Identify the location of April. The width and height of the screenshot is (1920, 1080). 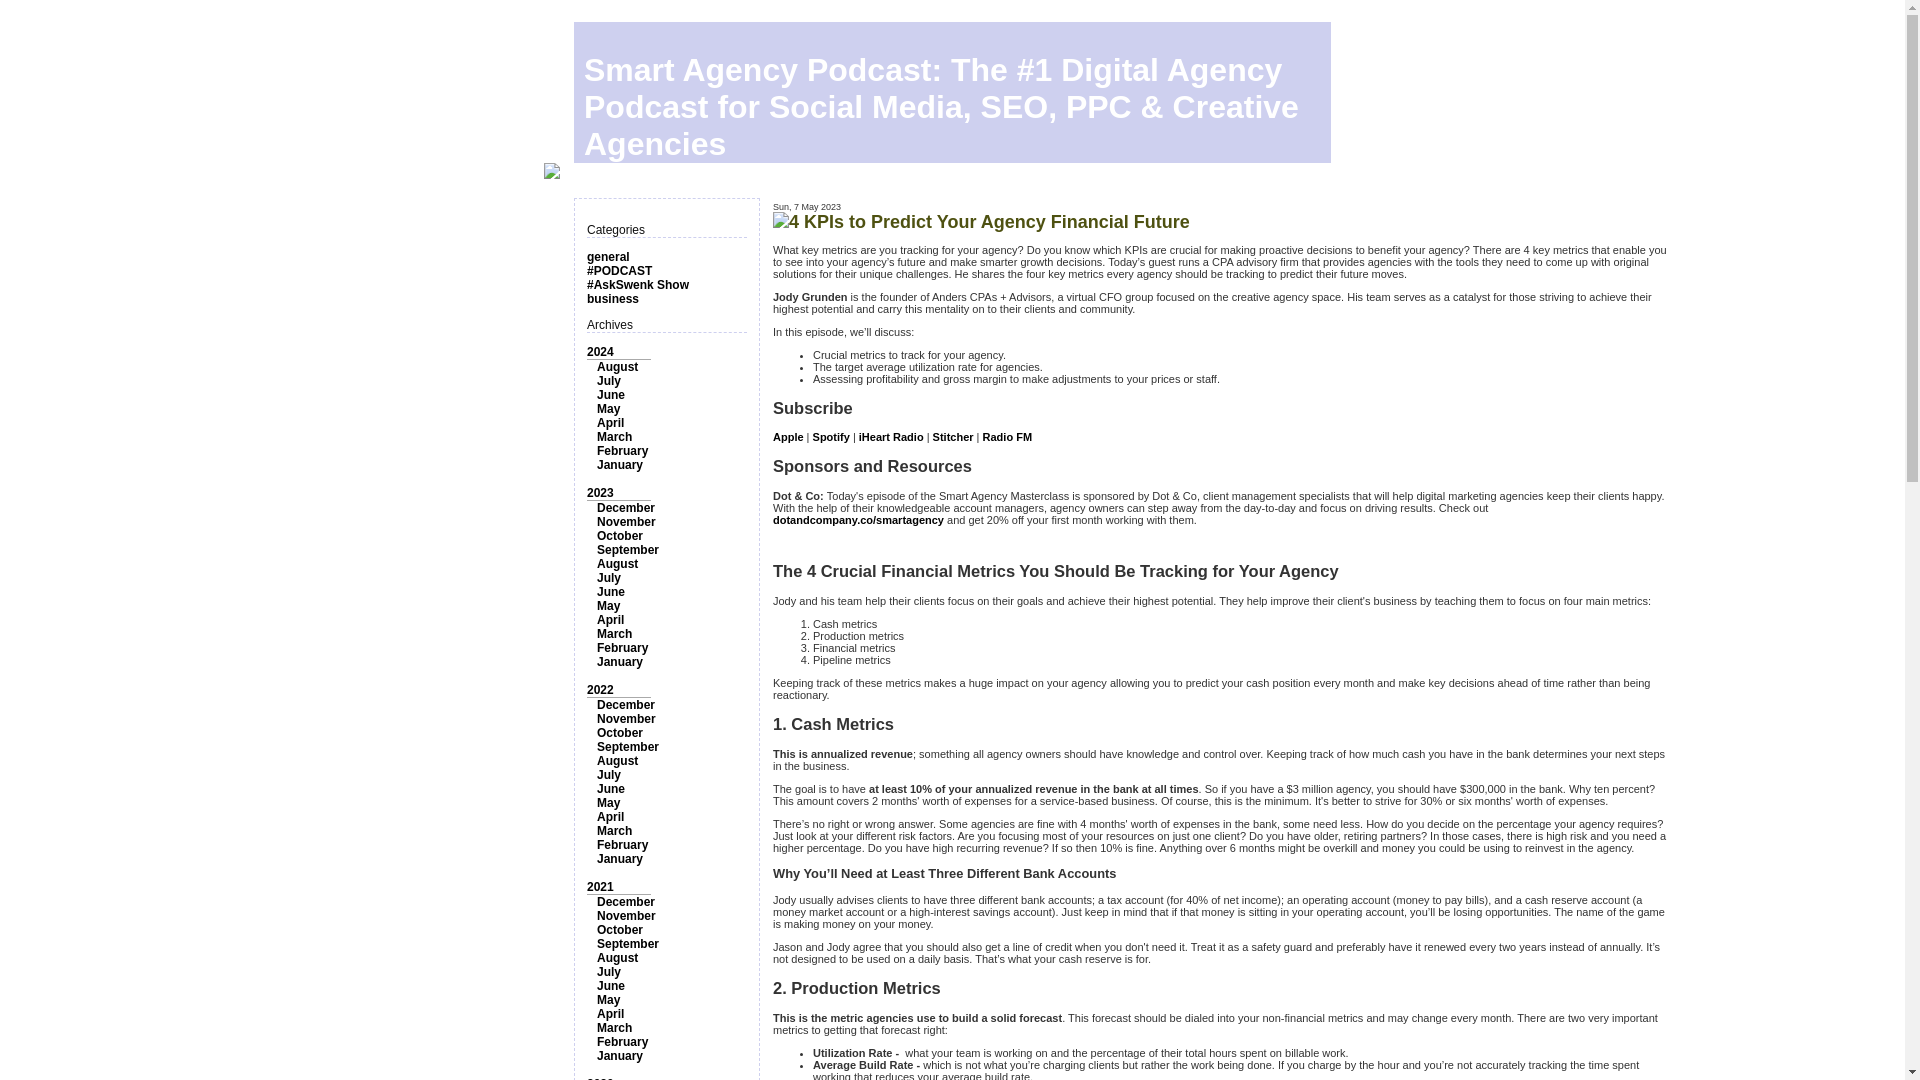
(610, 817).